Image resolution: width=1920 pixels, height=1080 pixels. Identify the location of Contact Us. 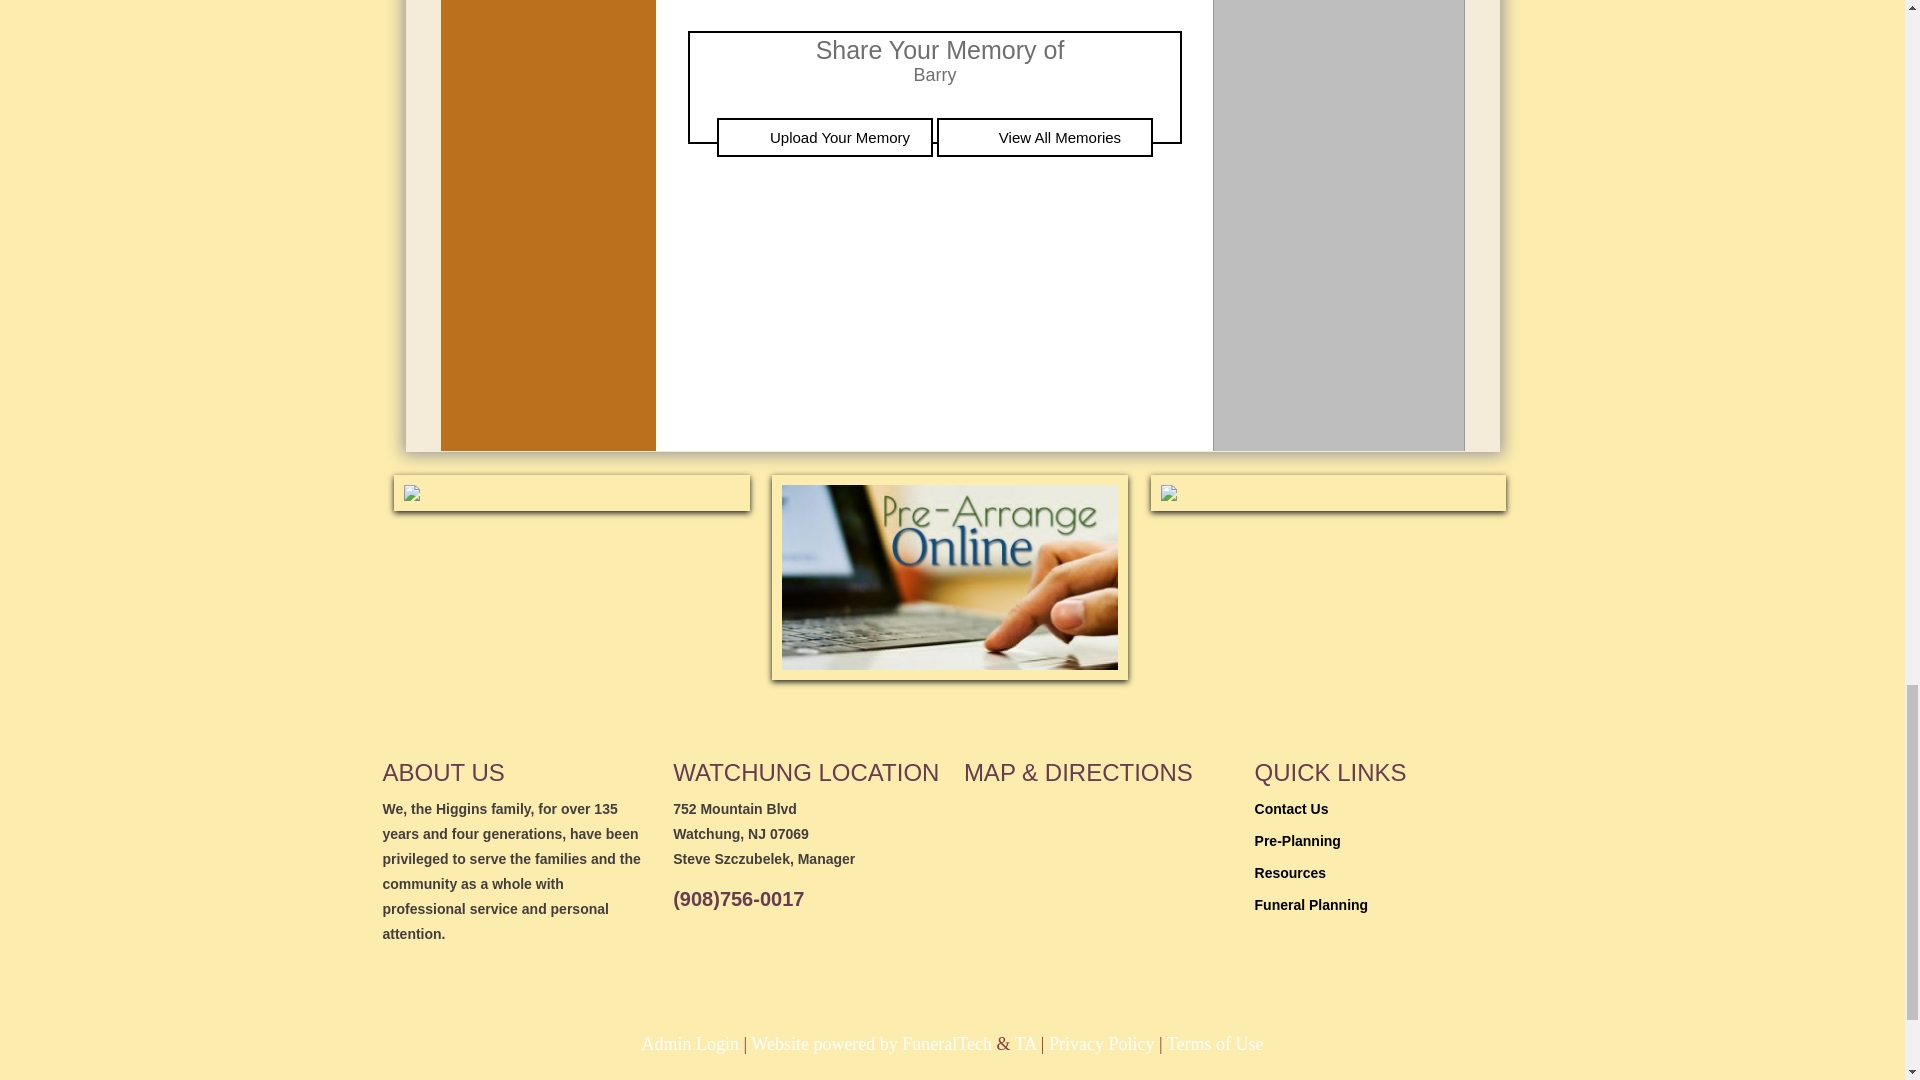
(1292, 808).